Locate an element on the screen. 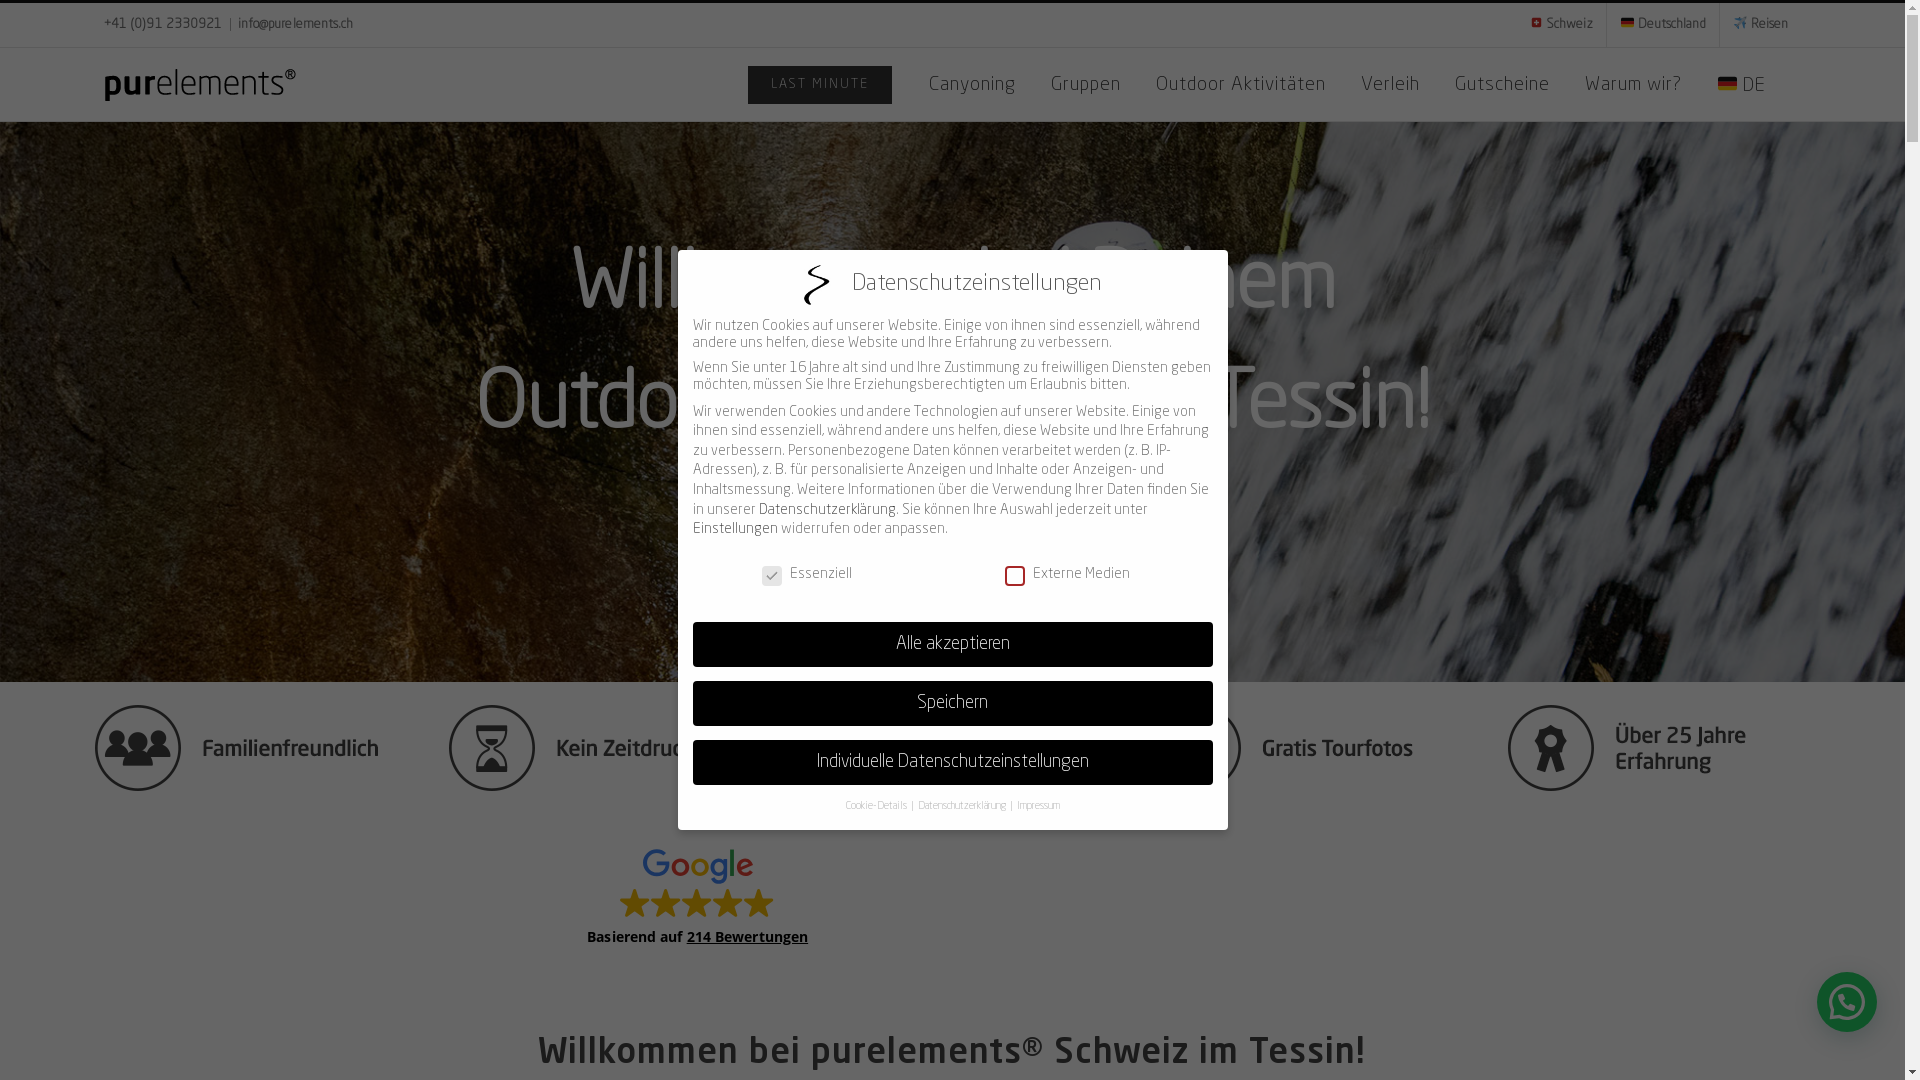 The width and height of the screenshot is (1920, 1080). Alle akzeptieren is located at coordinates (952, 645).